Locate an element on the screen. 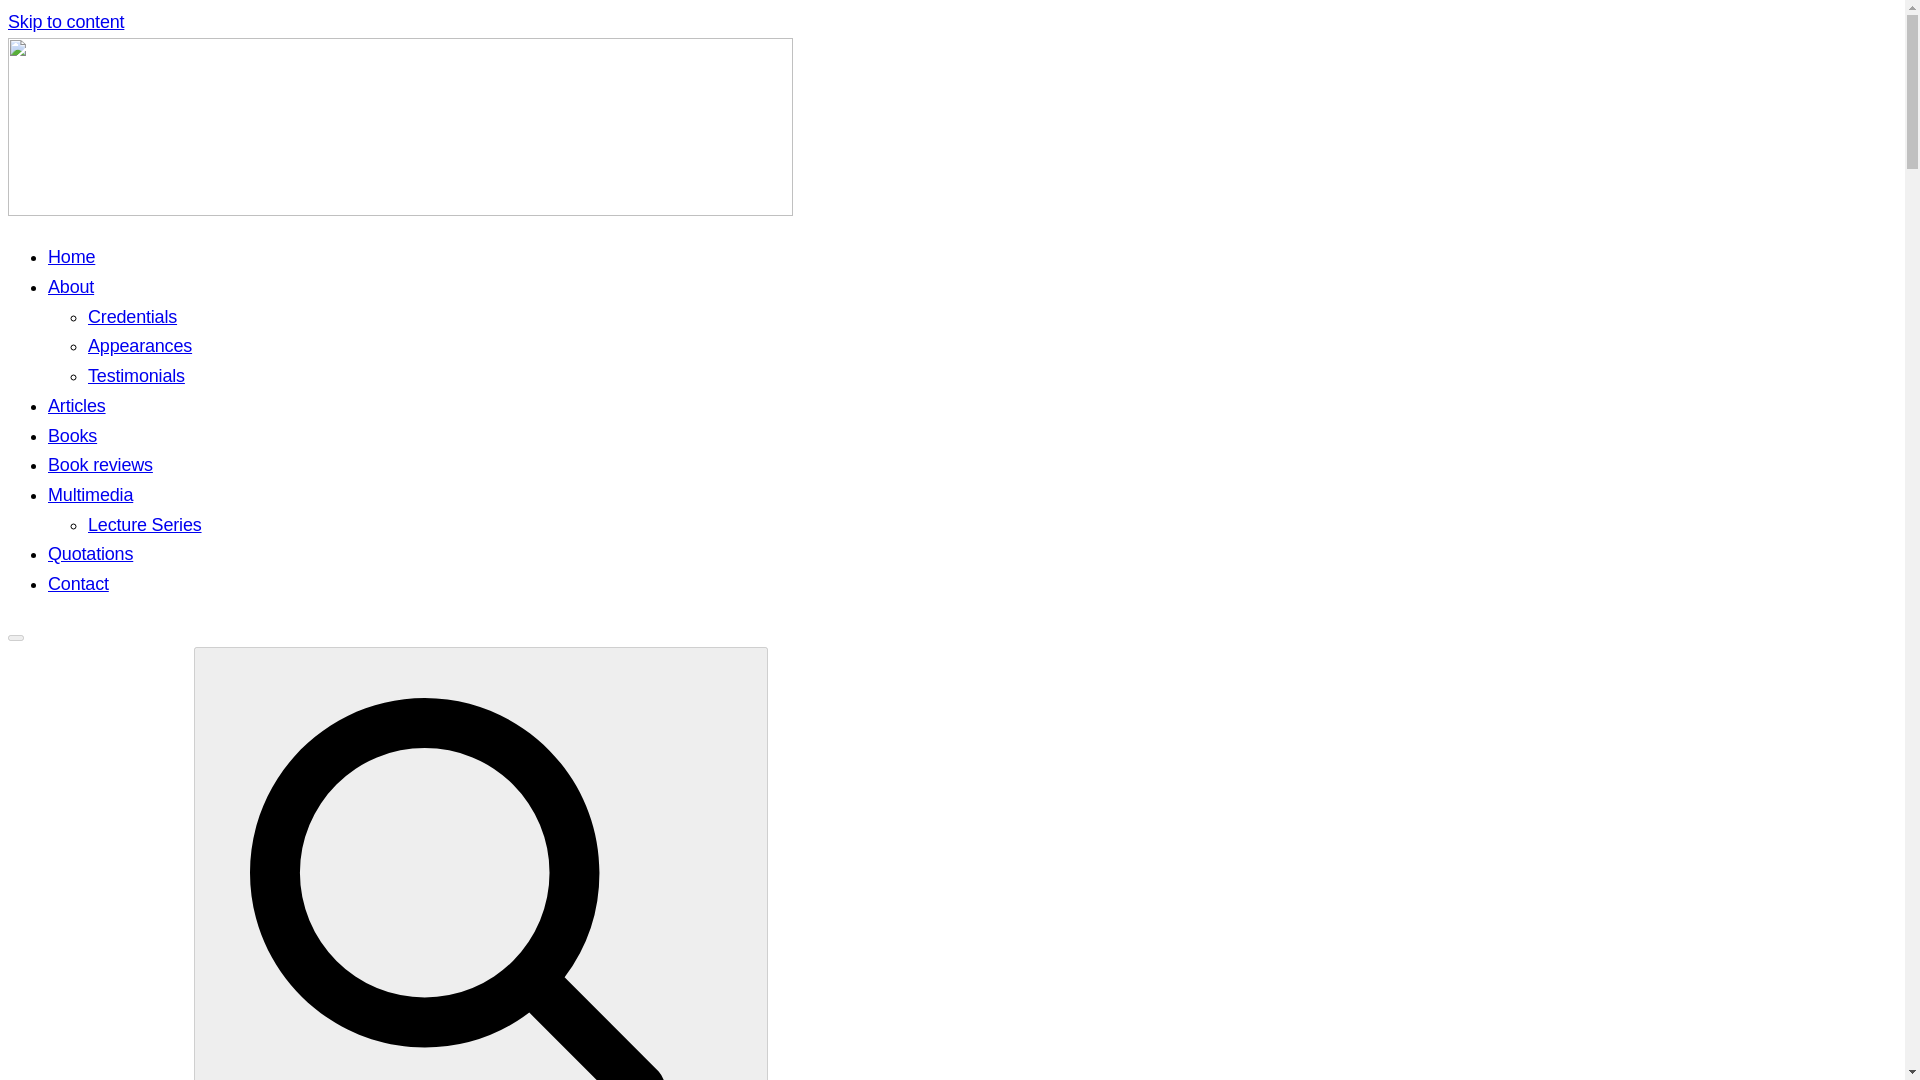 The height and width of the screenshot is (1080, 1920). Articles is located at coordinates (76, 406).